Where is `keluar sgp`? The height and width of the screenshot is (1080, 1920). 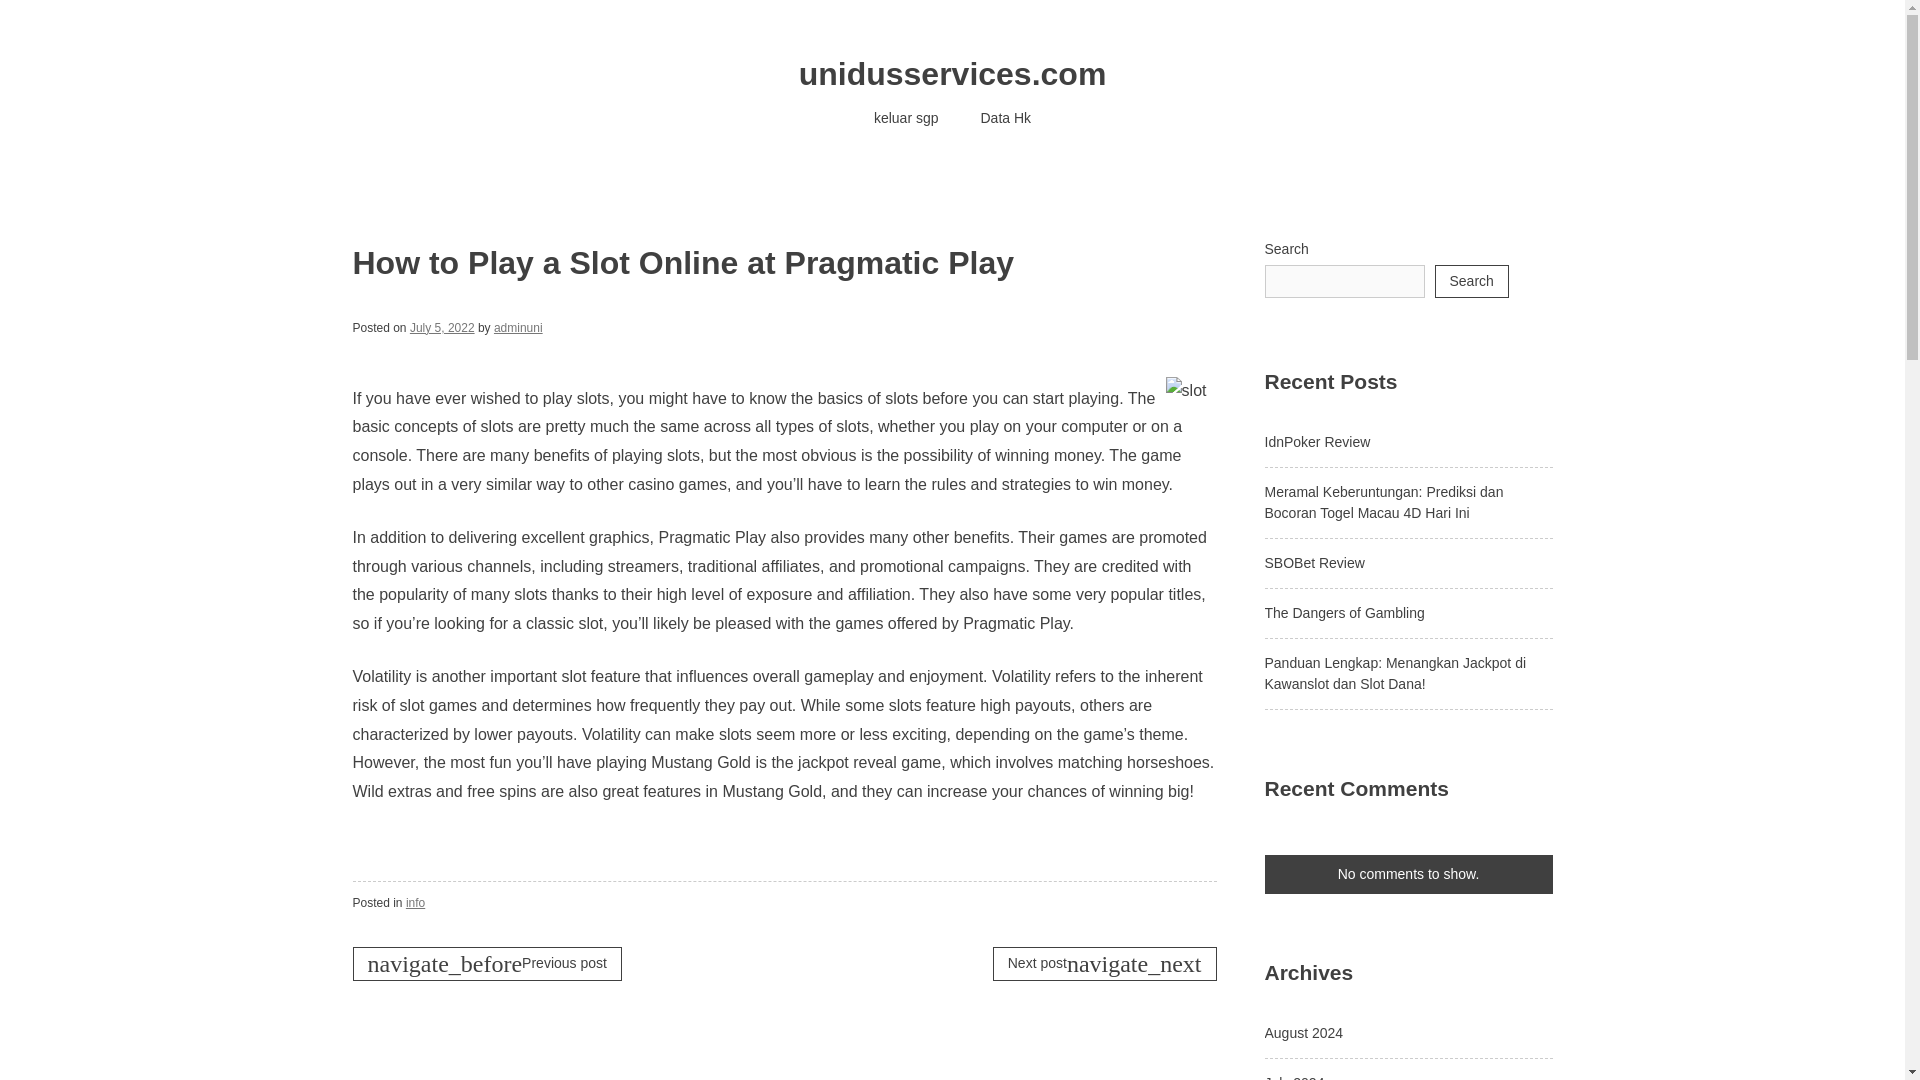 keluar sgp is located at coordinates (906, 118).